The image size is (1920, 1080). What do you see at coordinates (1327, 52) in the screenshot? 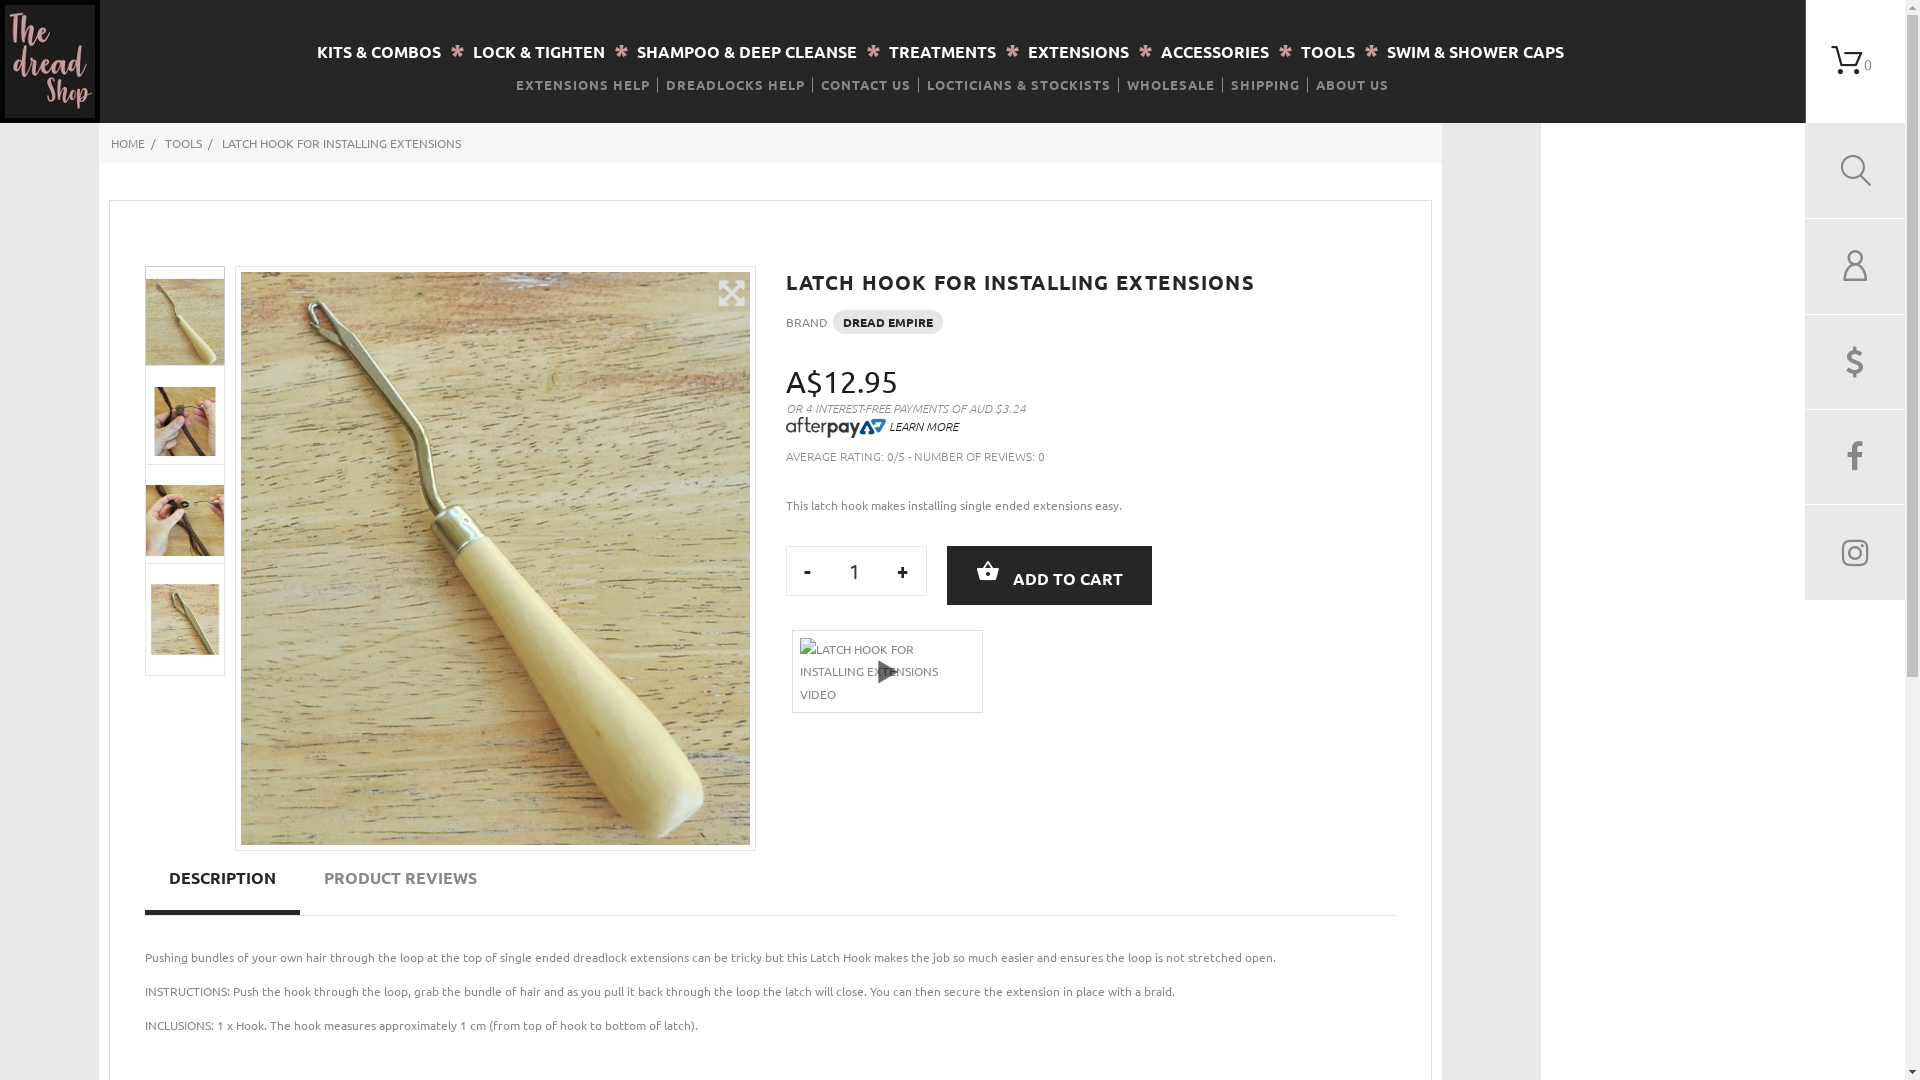
I see `TOOLS` at bounding box center [1327, 52].